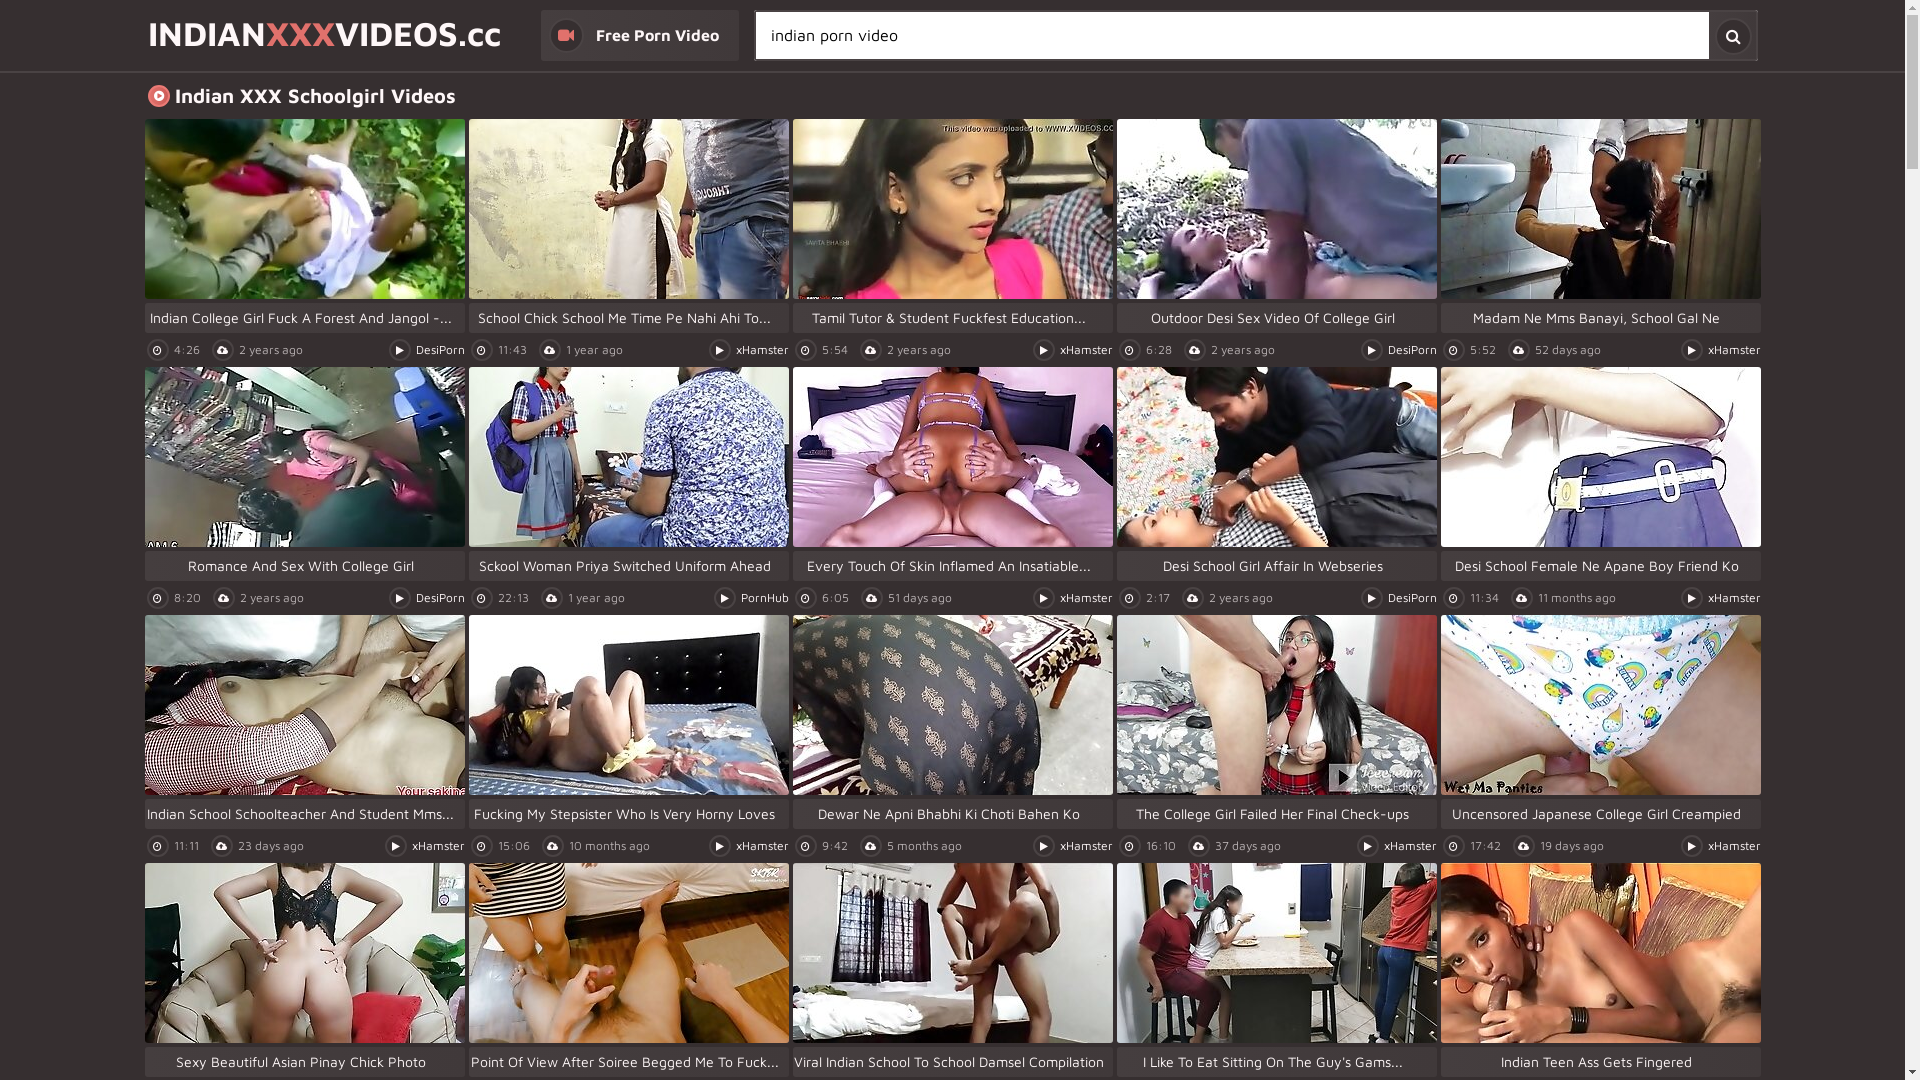  I want to click on Indian School Schoolteacher And Student Mms..., so click(304, 722).